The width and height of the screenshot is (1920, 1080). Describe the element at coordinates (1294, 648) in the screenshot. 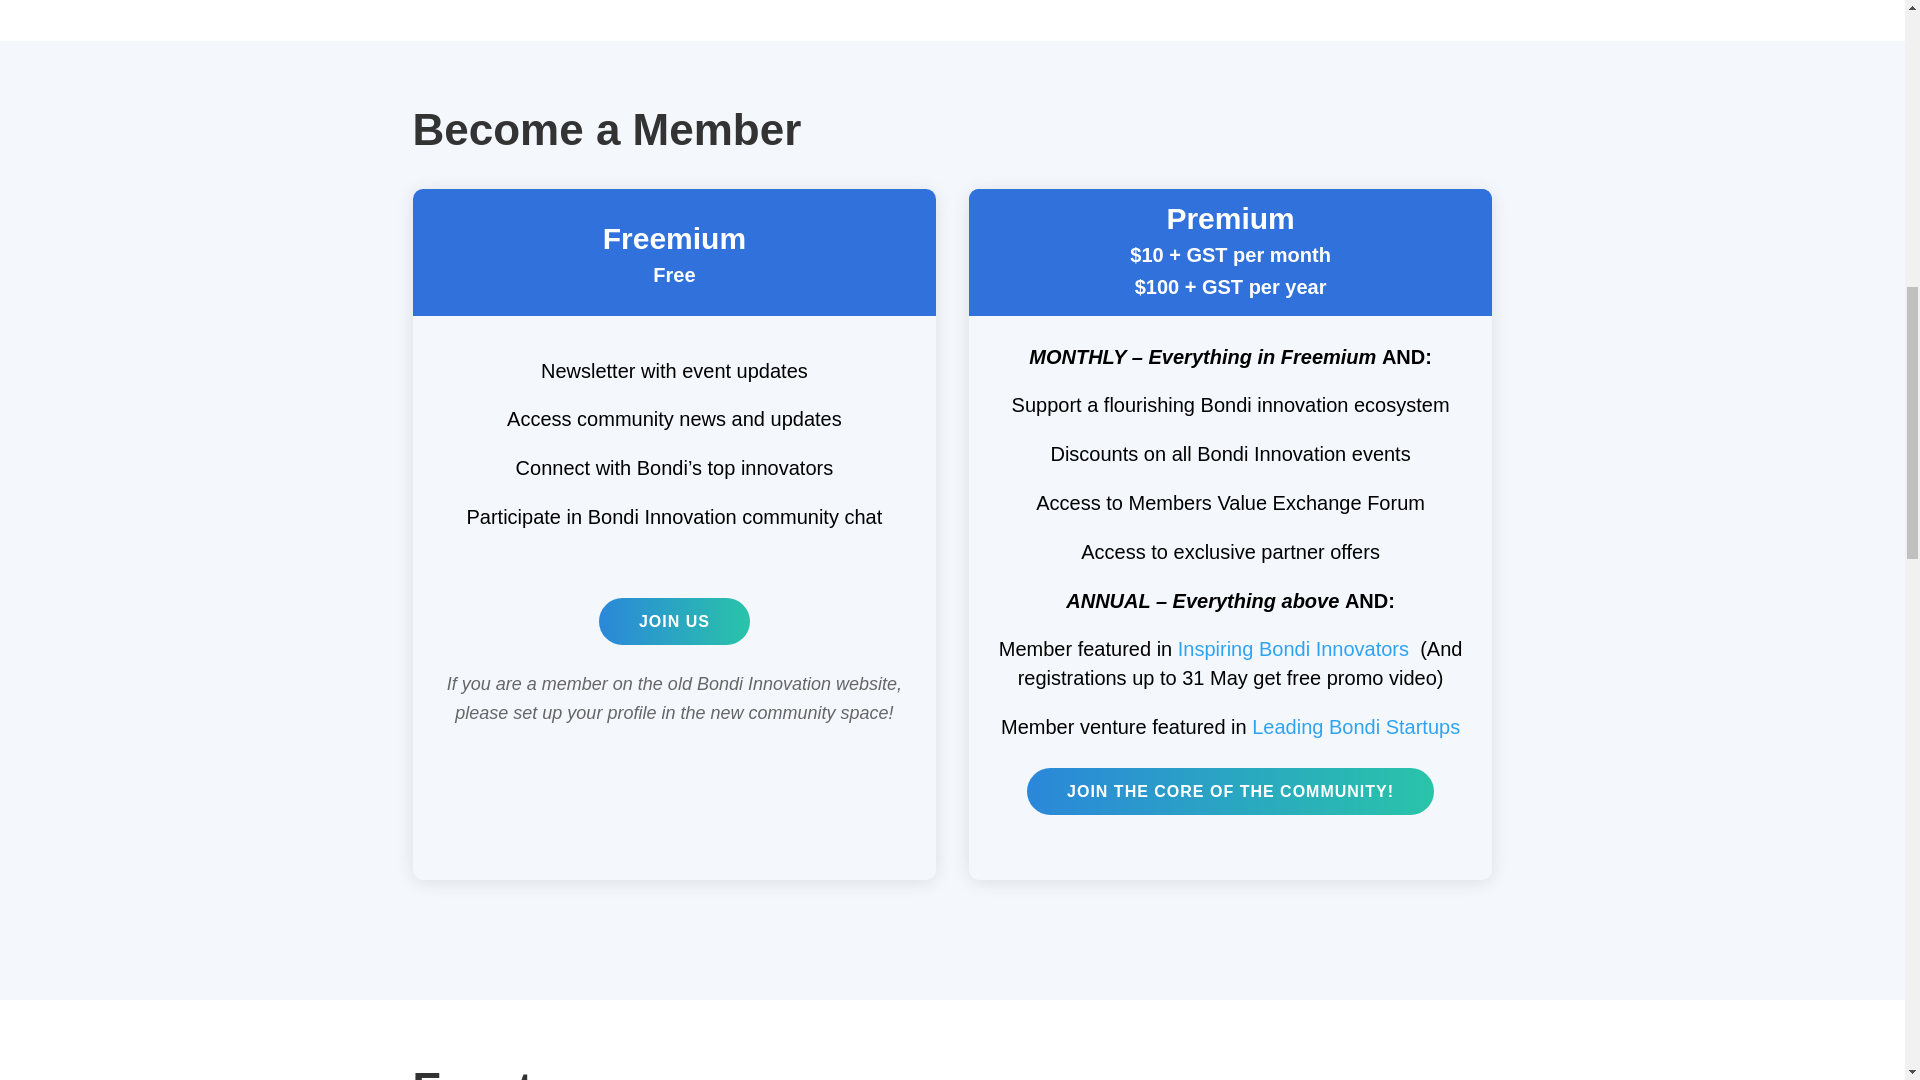

I see `Inspiring Bondi Innovators` at that location.